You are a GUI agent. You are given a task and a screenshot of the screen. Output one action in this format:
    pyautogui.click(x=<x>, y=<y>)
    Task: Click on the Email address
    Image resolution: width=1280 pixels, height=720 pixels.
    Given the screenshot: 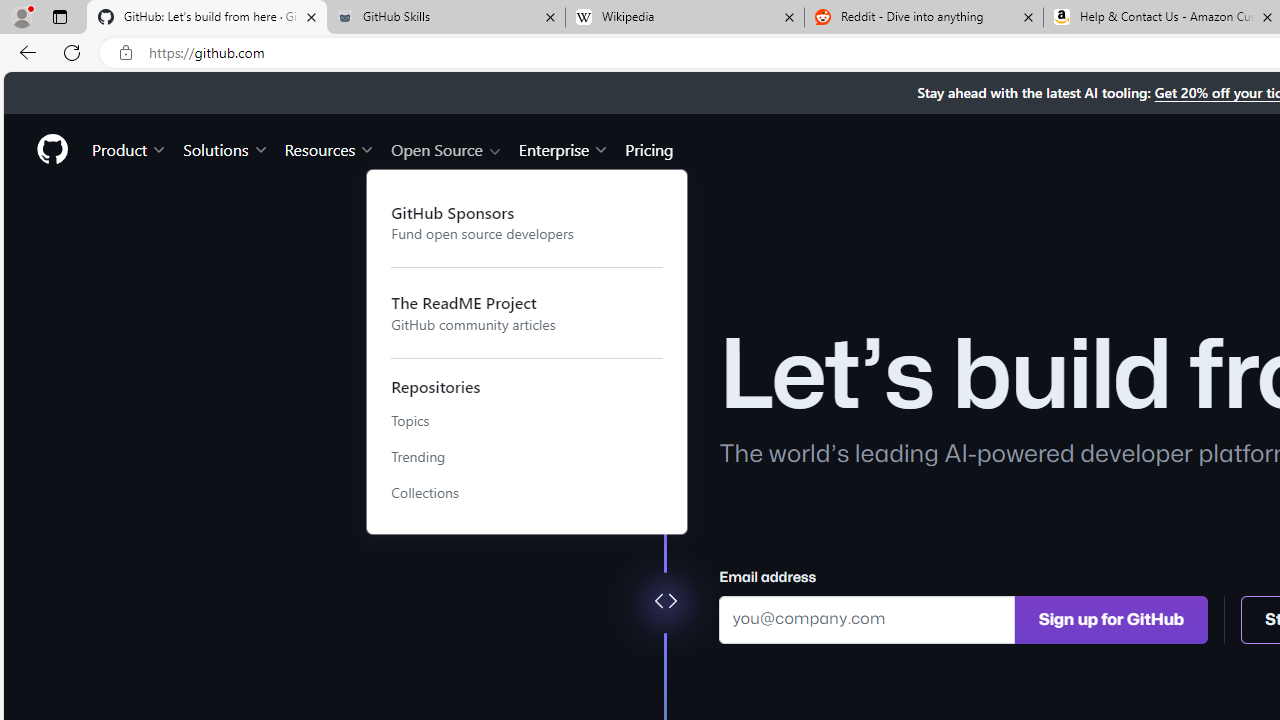 What is the action you would take?
    pyautogui.click(x=867, y=618)
    